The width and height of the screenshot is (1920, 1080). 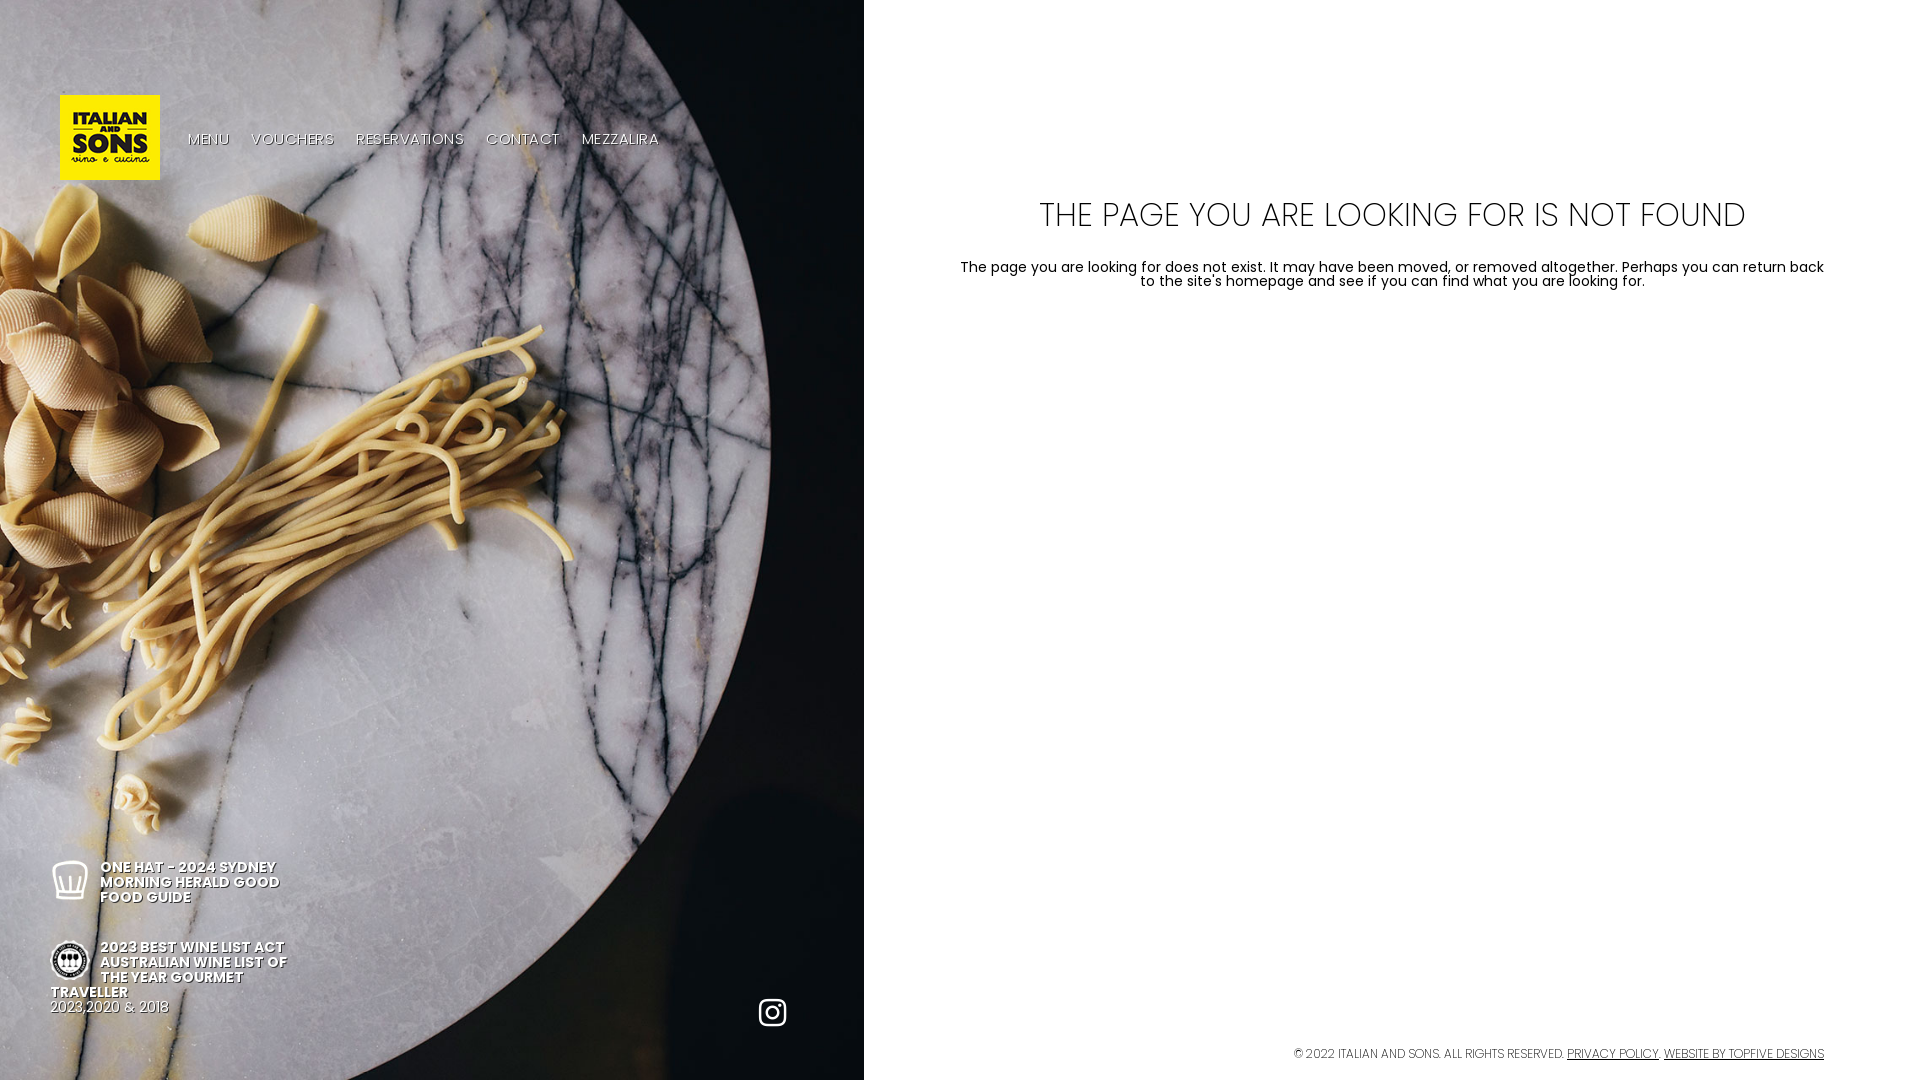 I want to click on RESERVATIONS, so click(x=410, y=138).